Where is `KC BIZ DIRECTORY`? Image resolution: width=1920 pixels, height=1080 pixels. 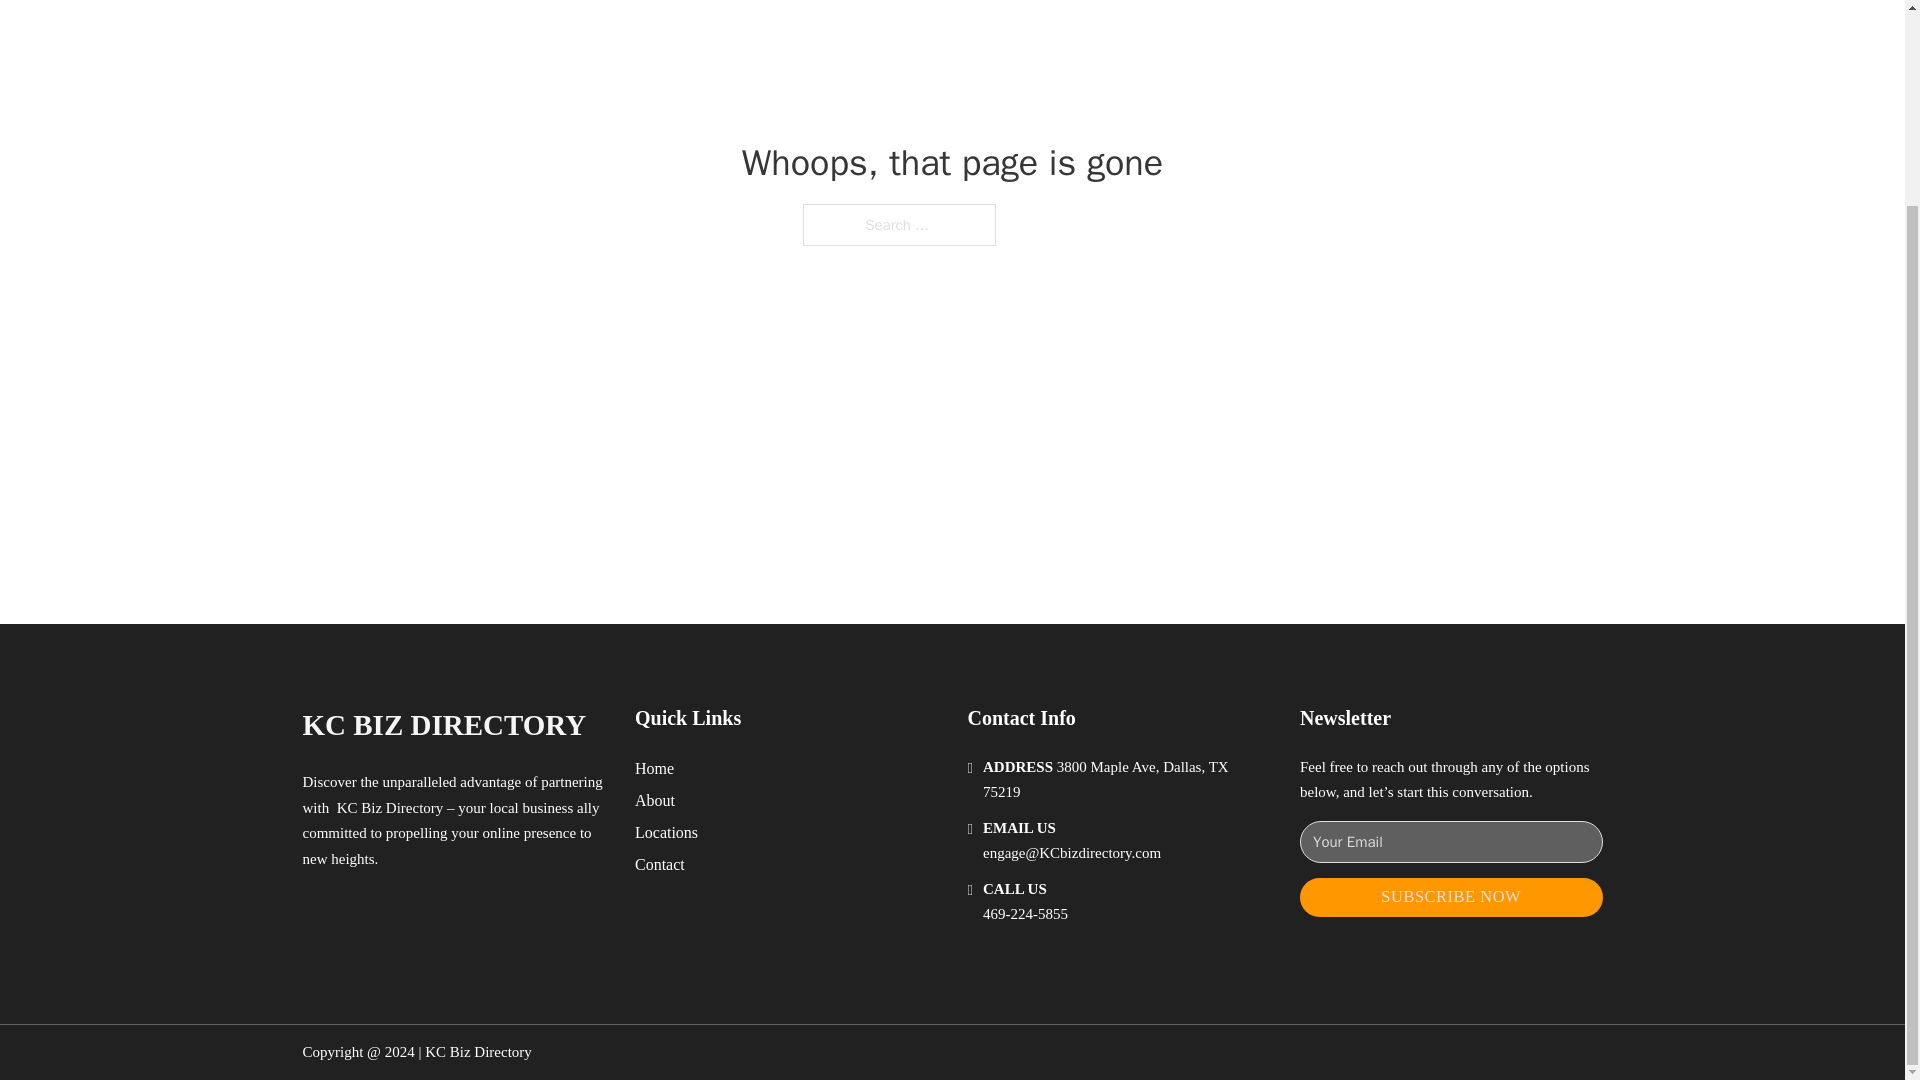
KC BIZ DIRECTORY is located at coordinates (443, 724).